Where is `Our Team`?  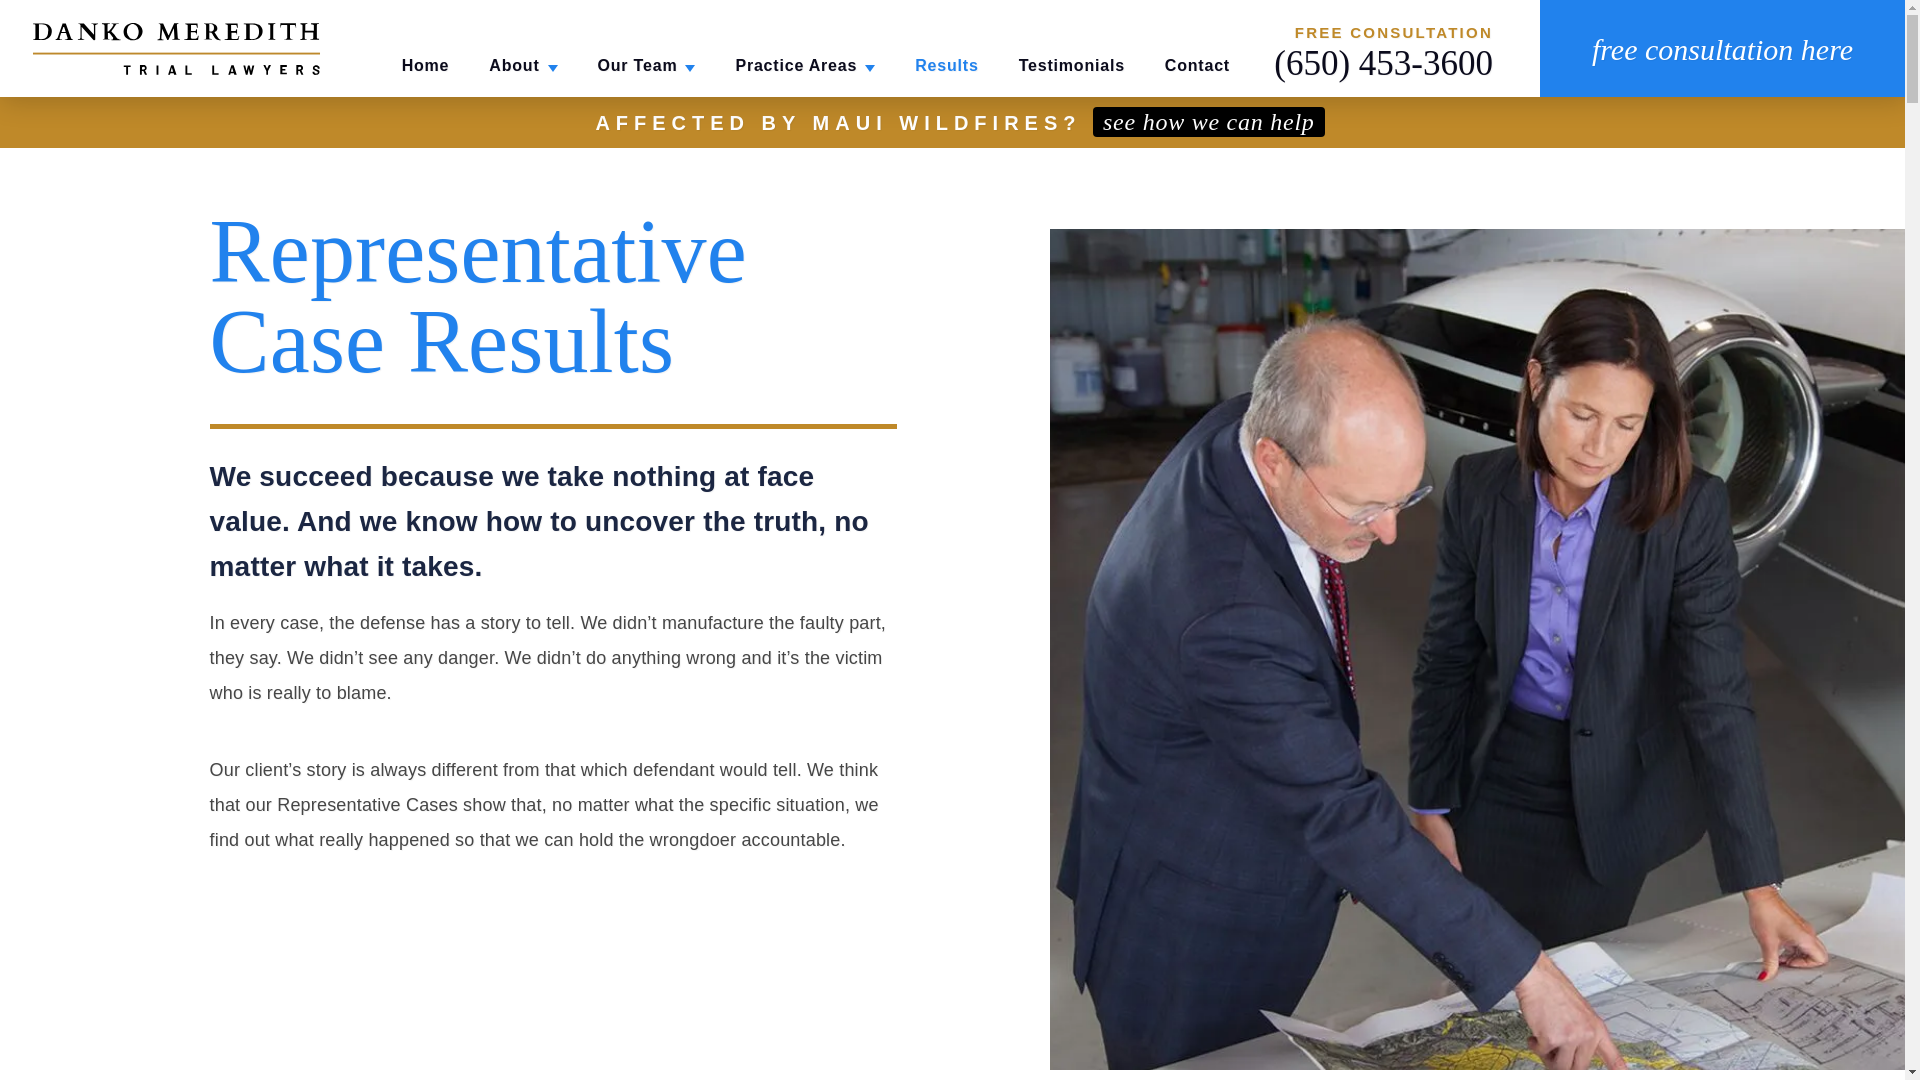
Our Team is located at coordinates (646, 66).